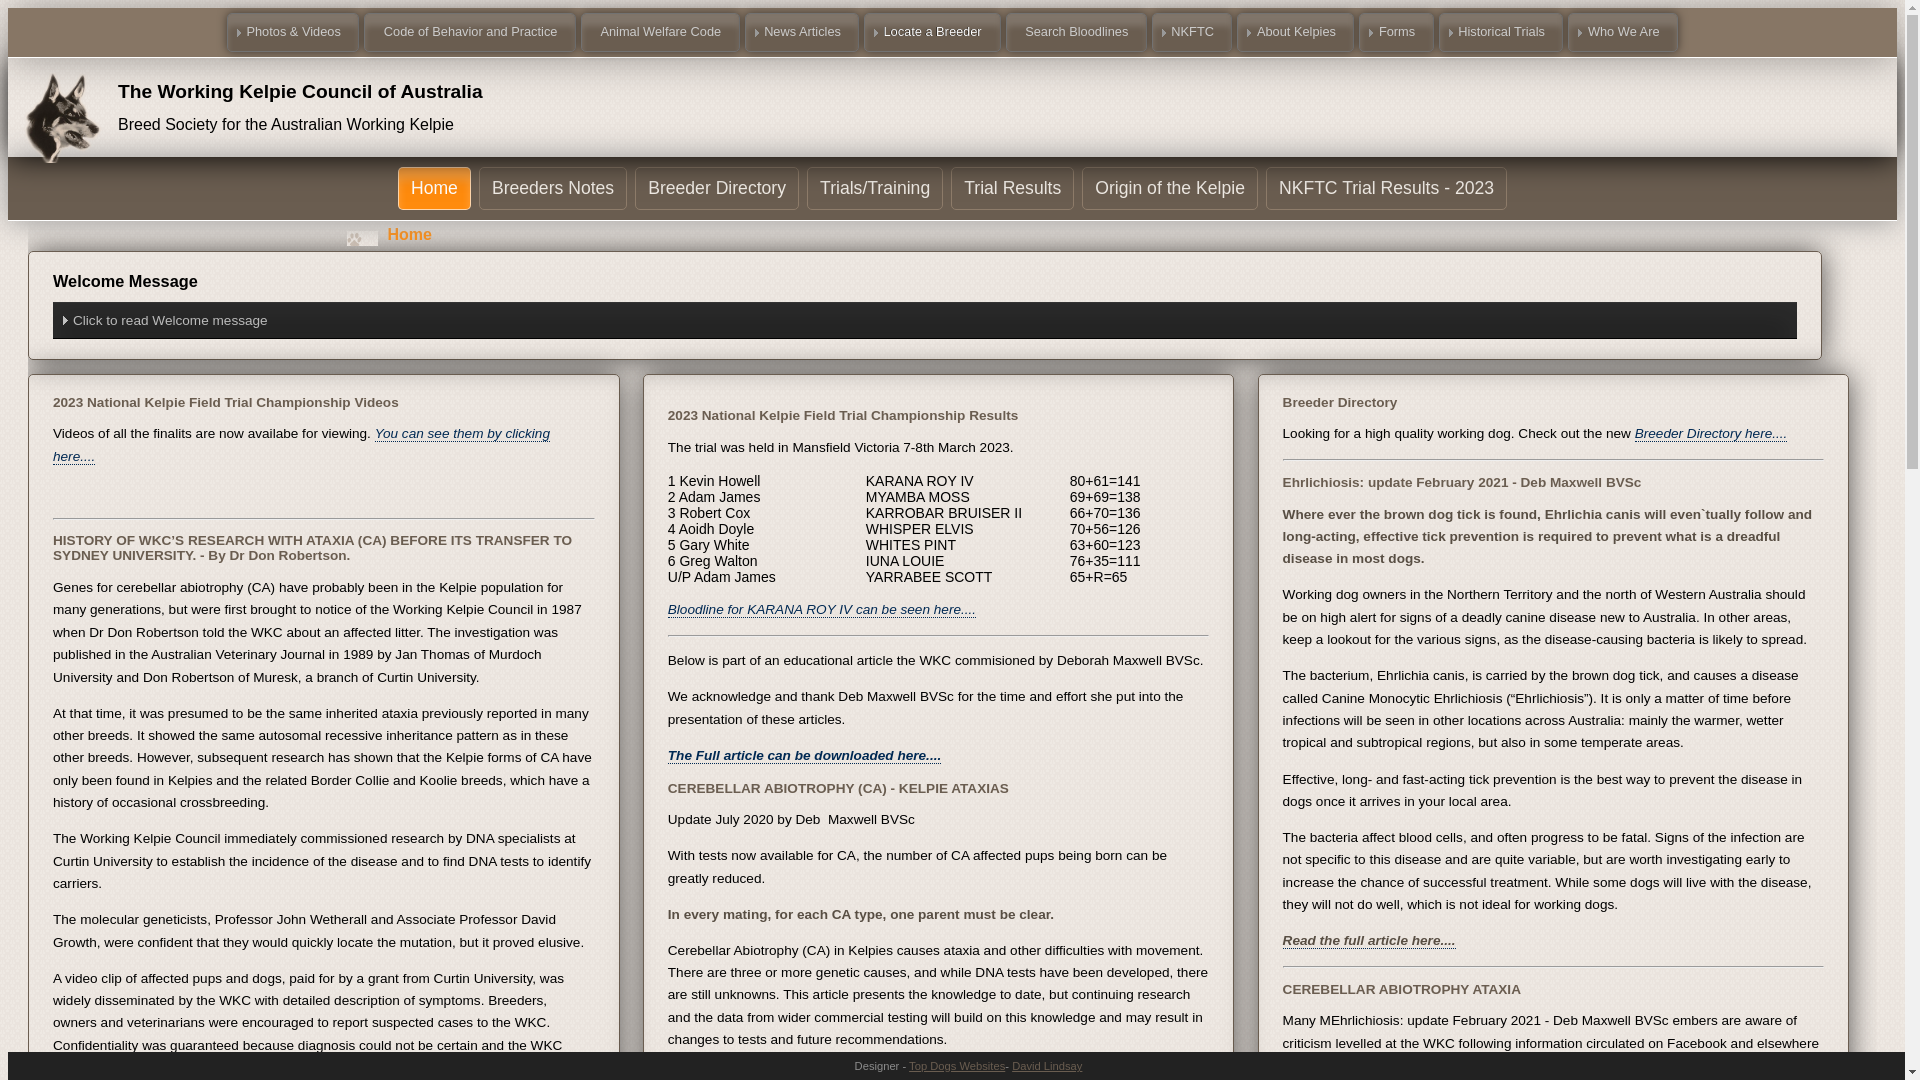 The width and height of the screenshot is (1920, 1080). Describe the element at coordinates (660, 32) in the screenshot. I see `Animal Welfare Code` at that location.